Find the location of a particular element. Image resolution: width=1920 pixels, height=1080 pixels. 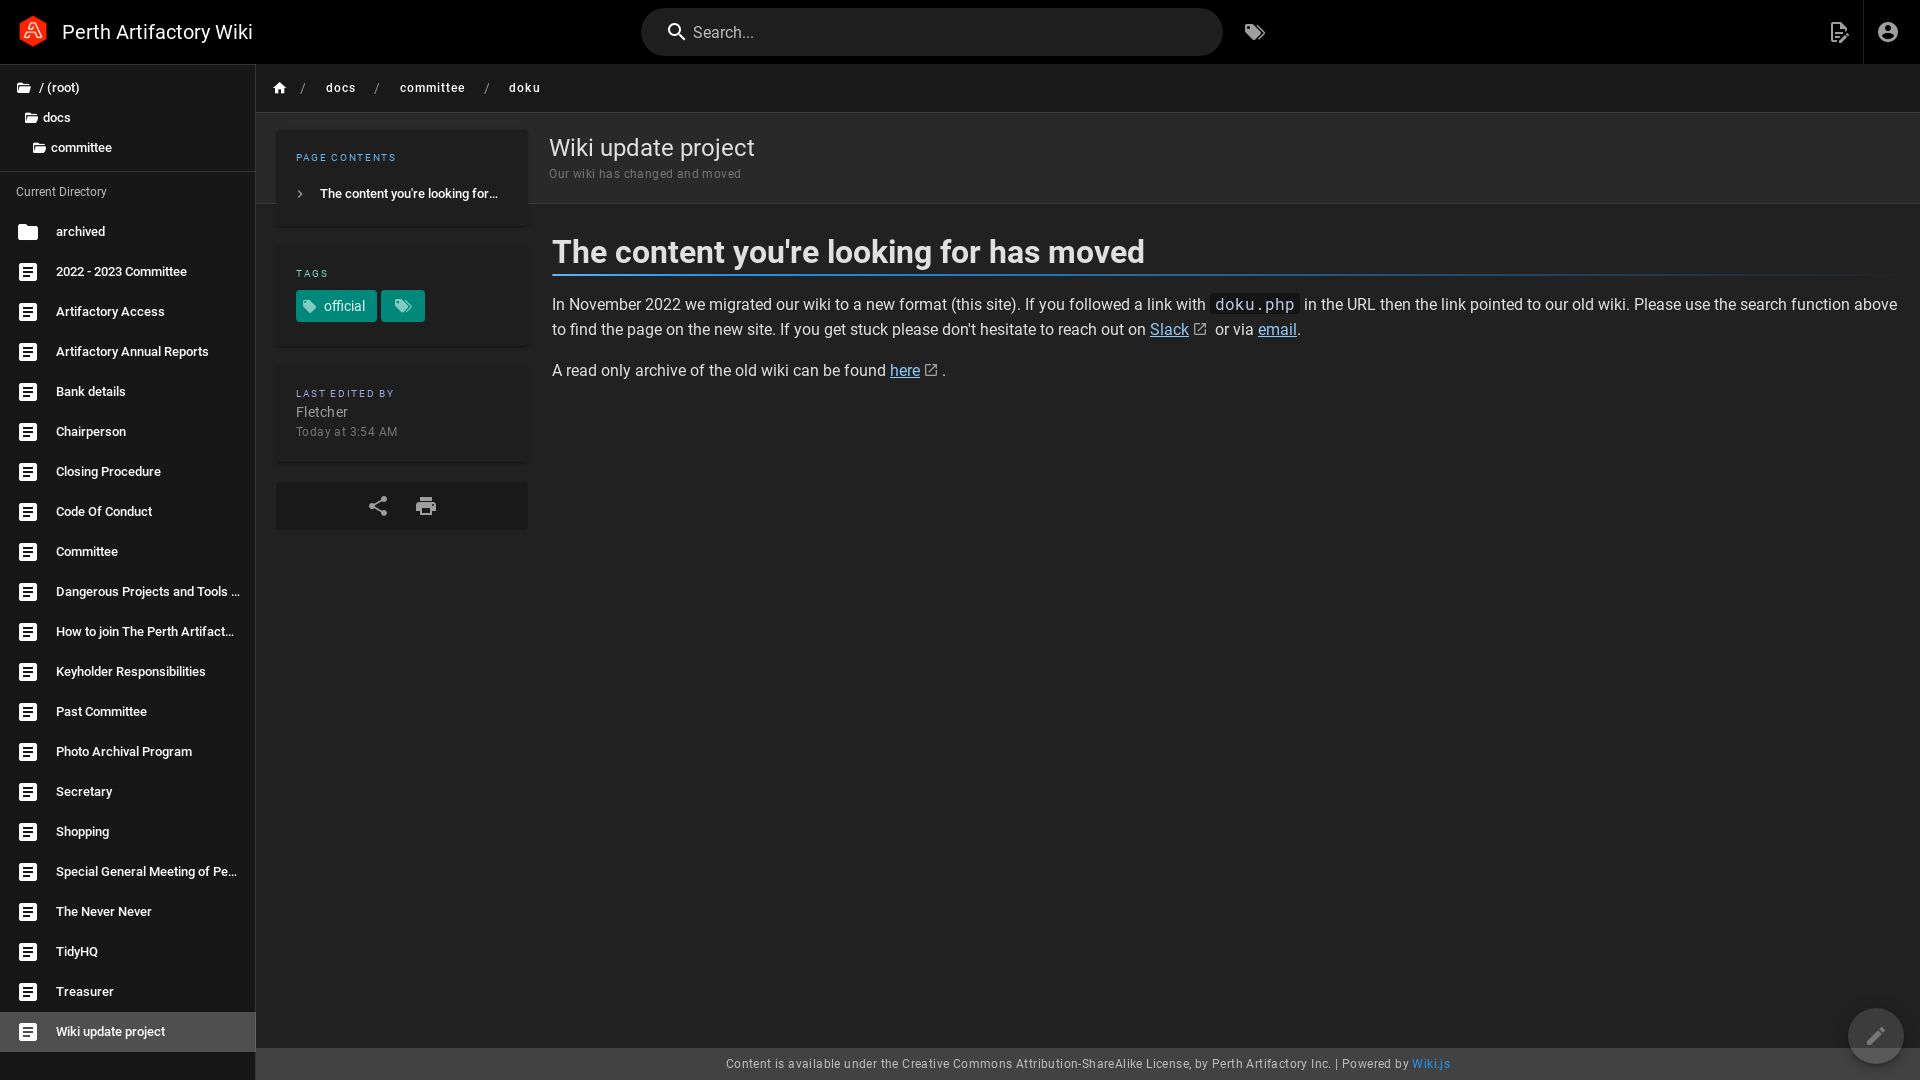

Special General Meeting of Perth Artifactory Inc is located at coordinates (128, 872).